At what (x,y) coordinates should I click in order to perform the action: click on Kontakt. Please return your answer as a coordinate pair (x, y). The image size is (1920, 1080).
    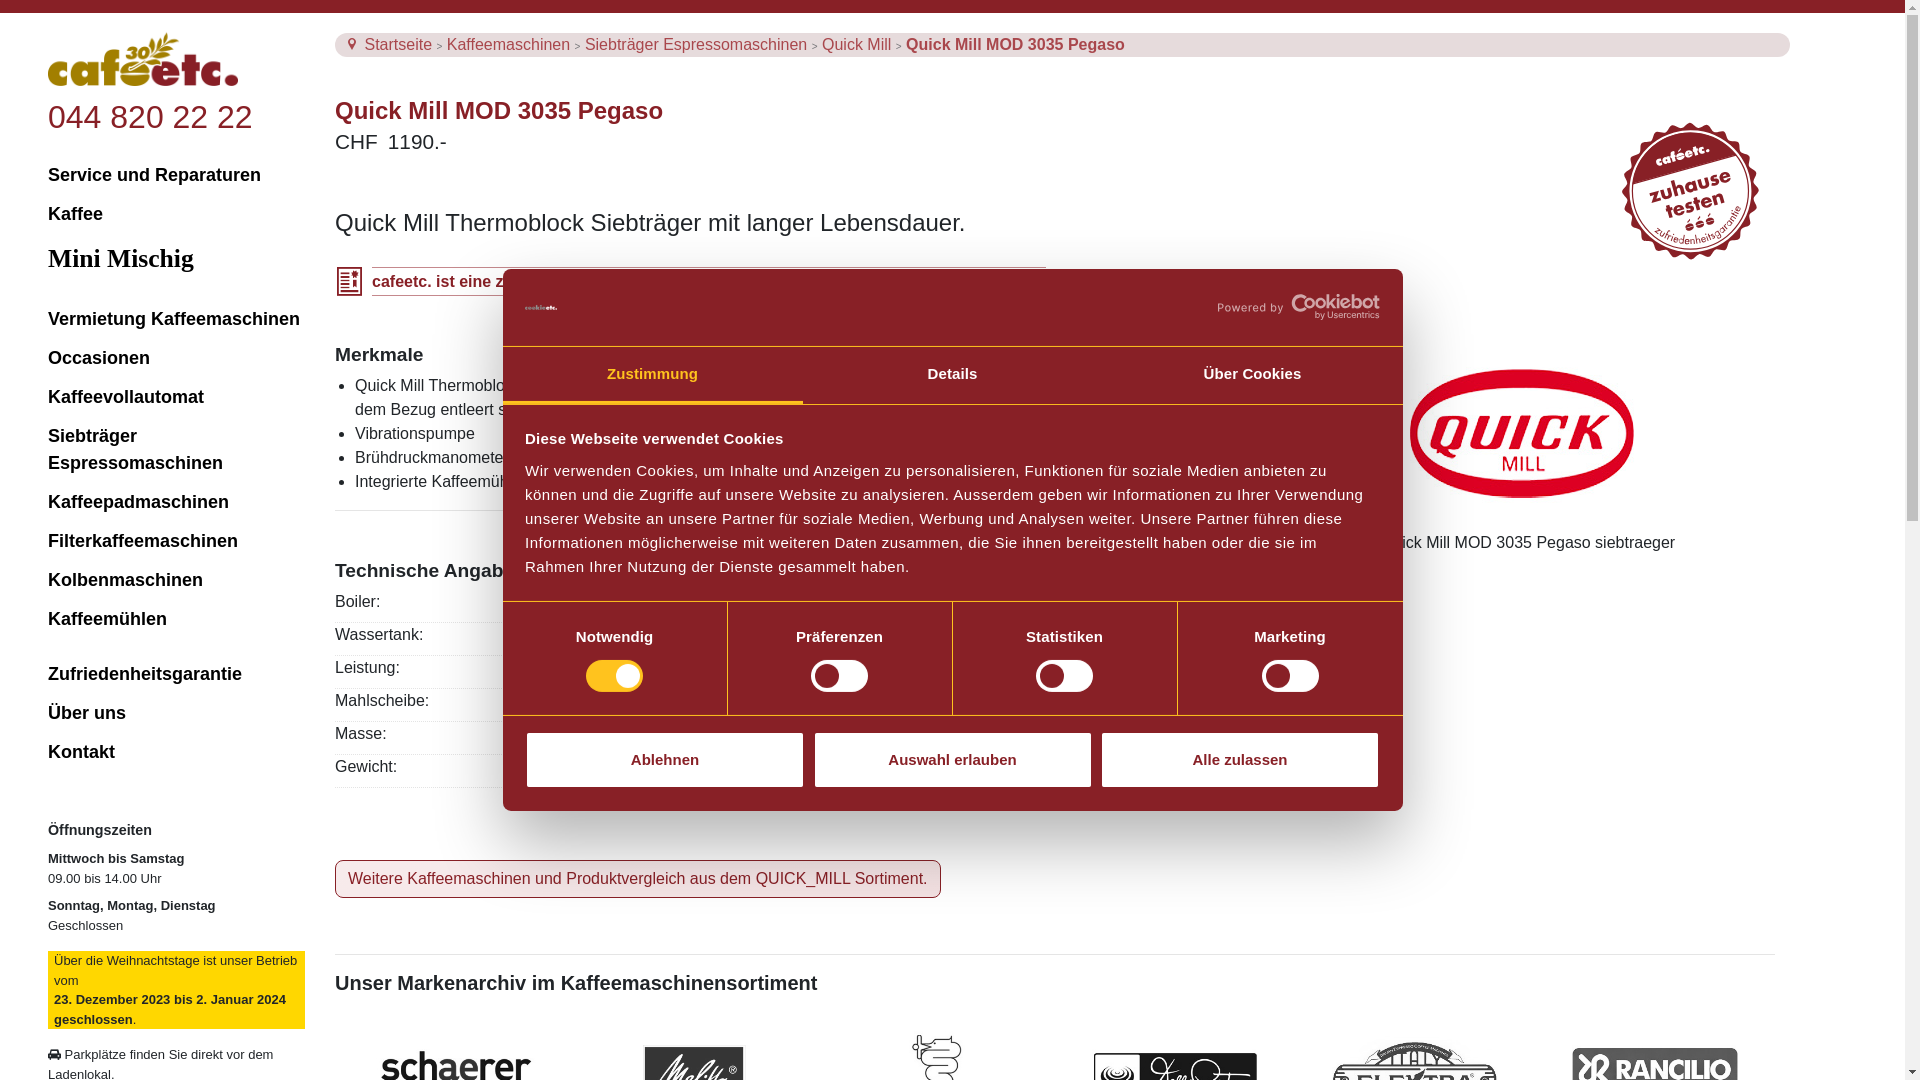
    Looking at the image, I should click on (176, 752).